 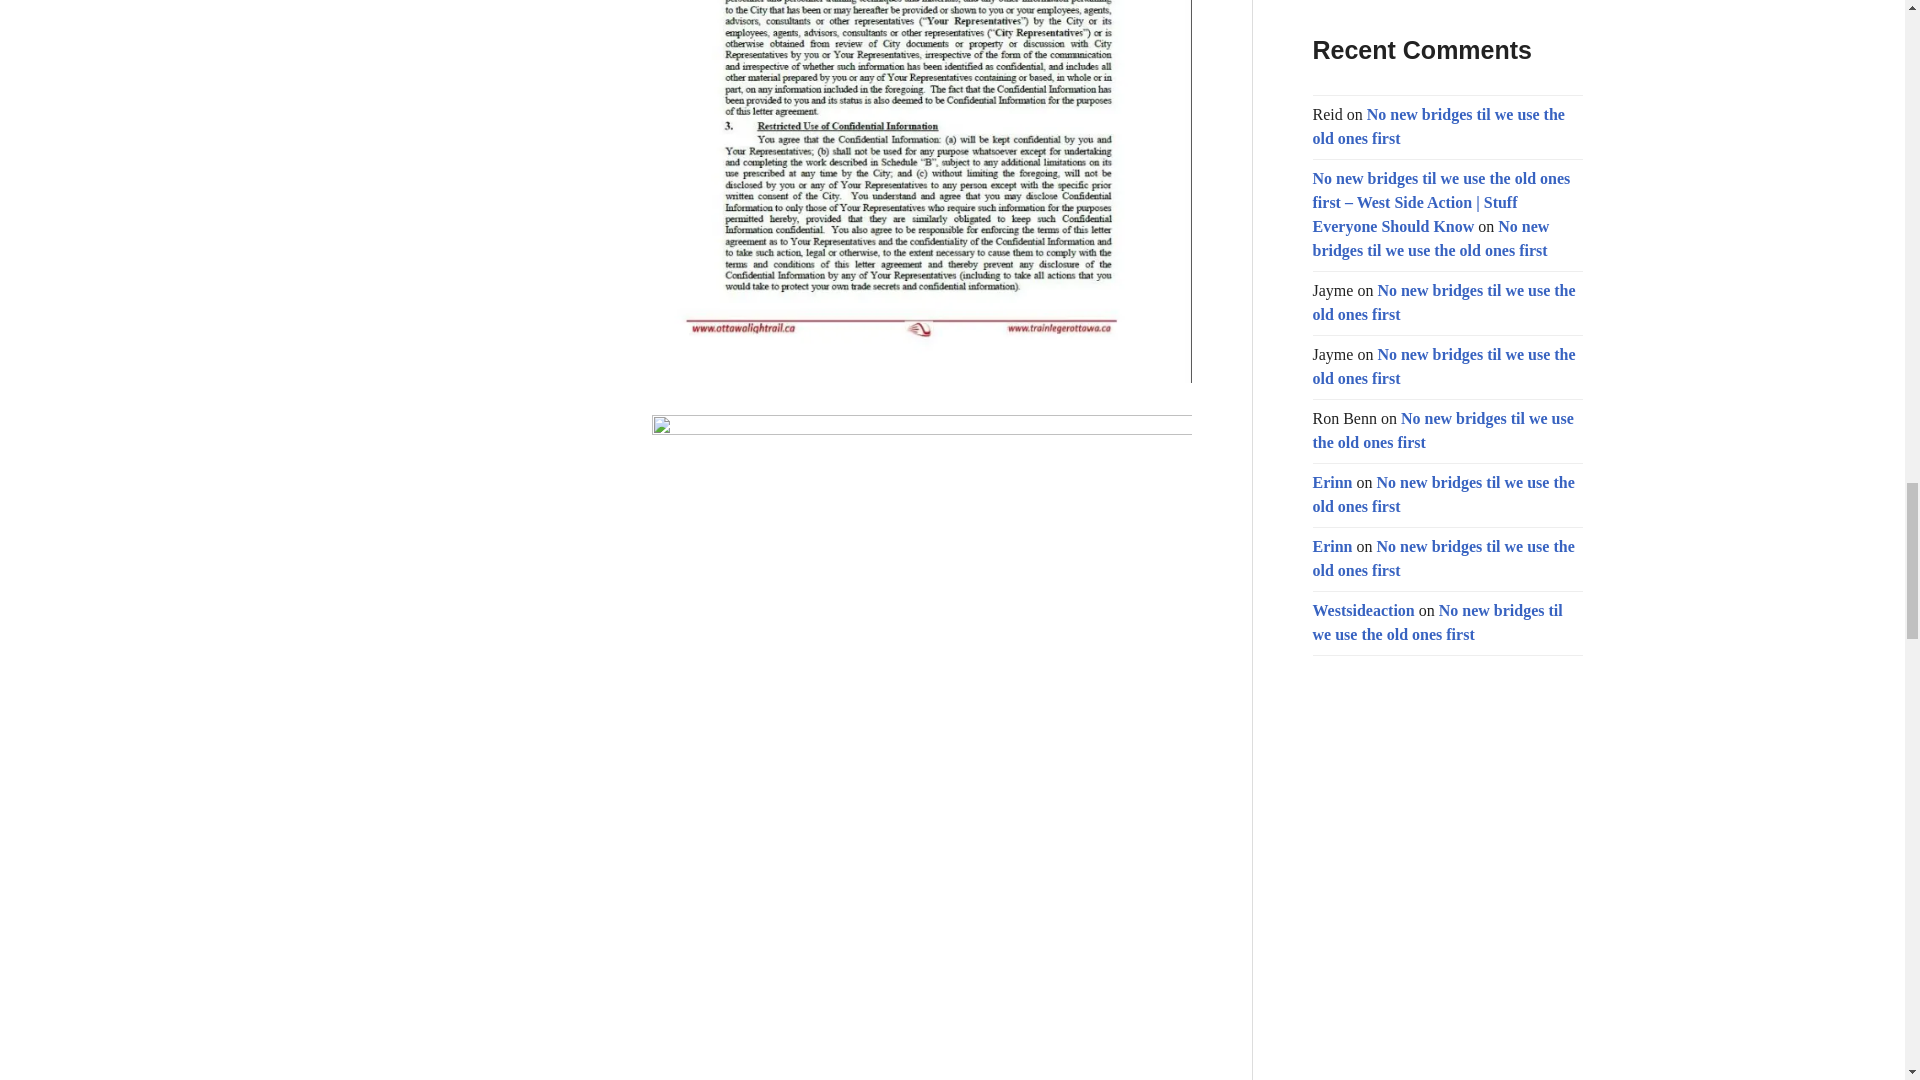 What do you see at coordinates (922, 192) in the screenshot?
I see `NDApg1` at bounding box center [922, 192].